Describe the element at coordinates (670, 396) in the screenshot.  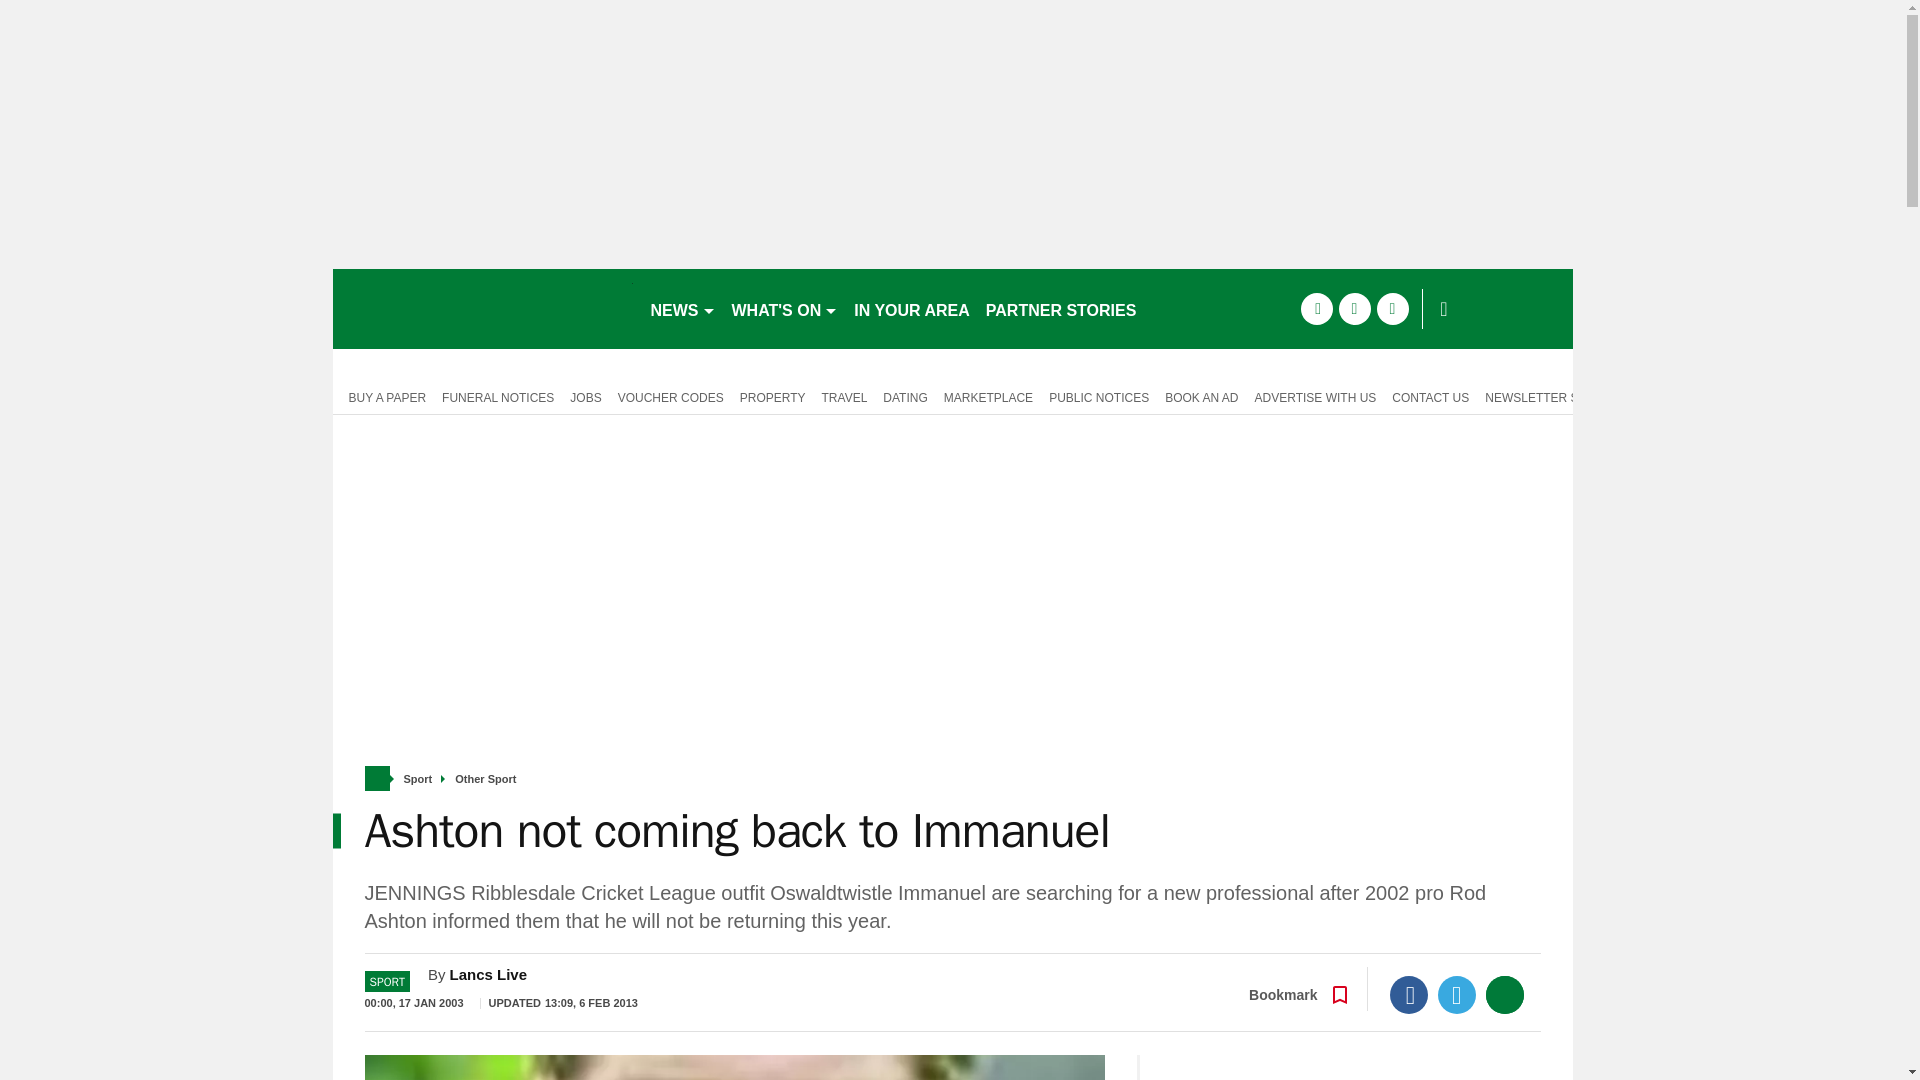
I see `VOUCHER CODES` at that location.